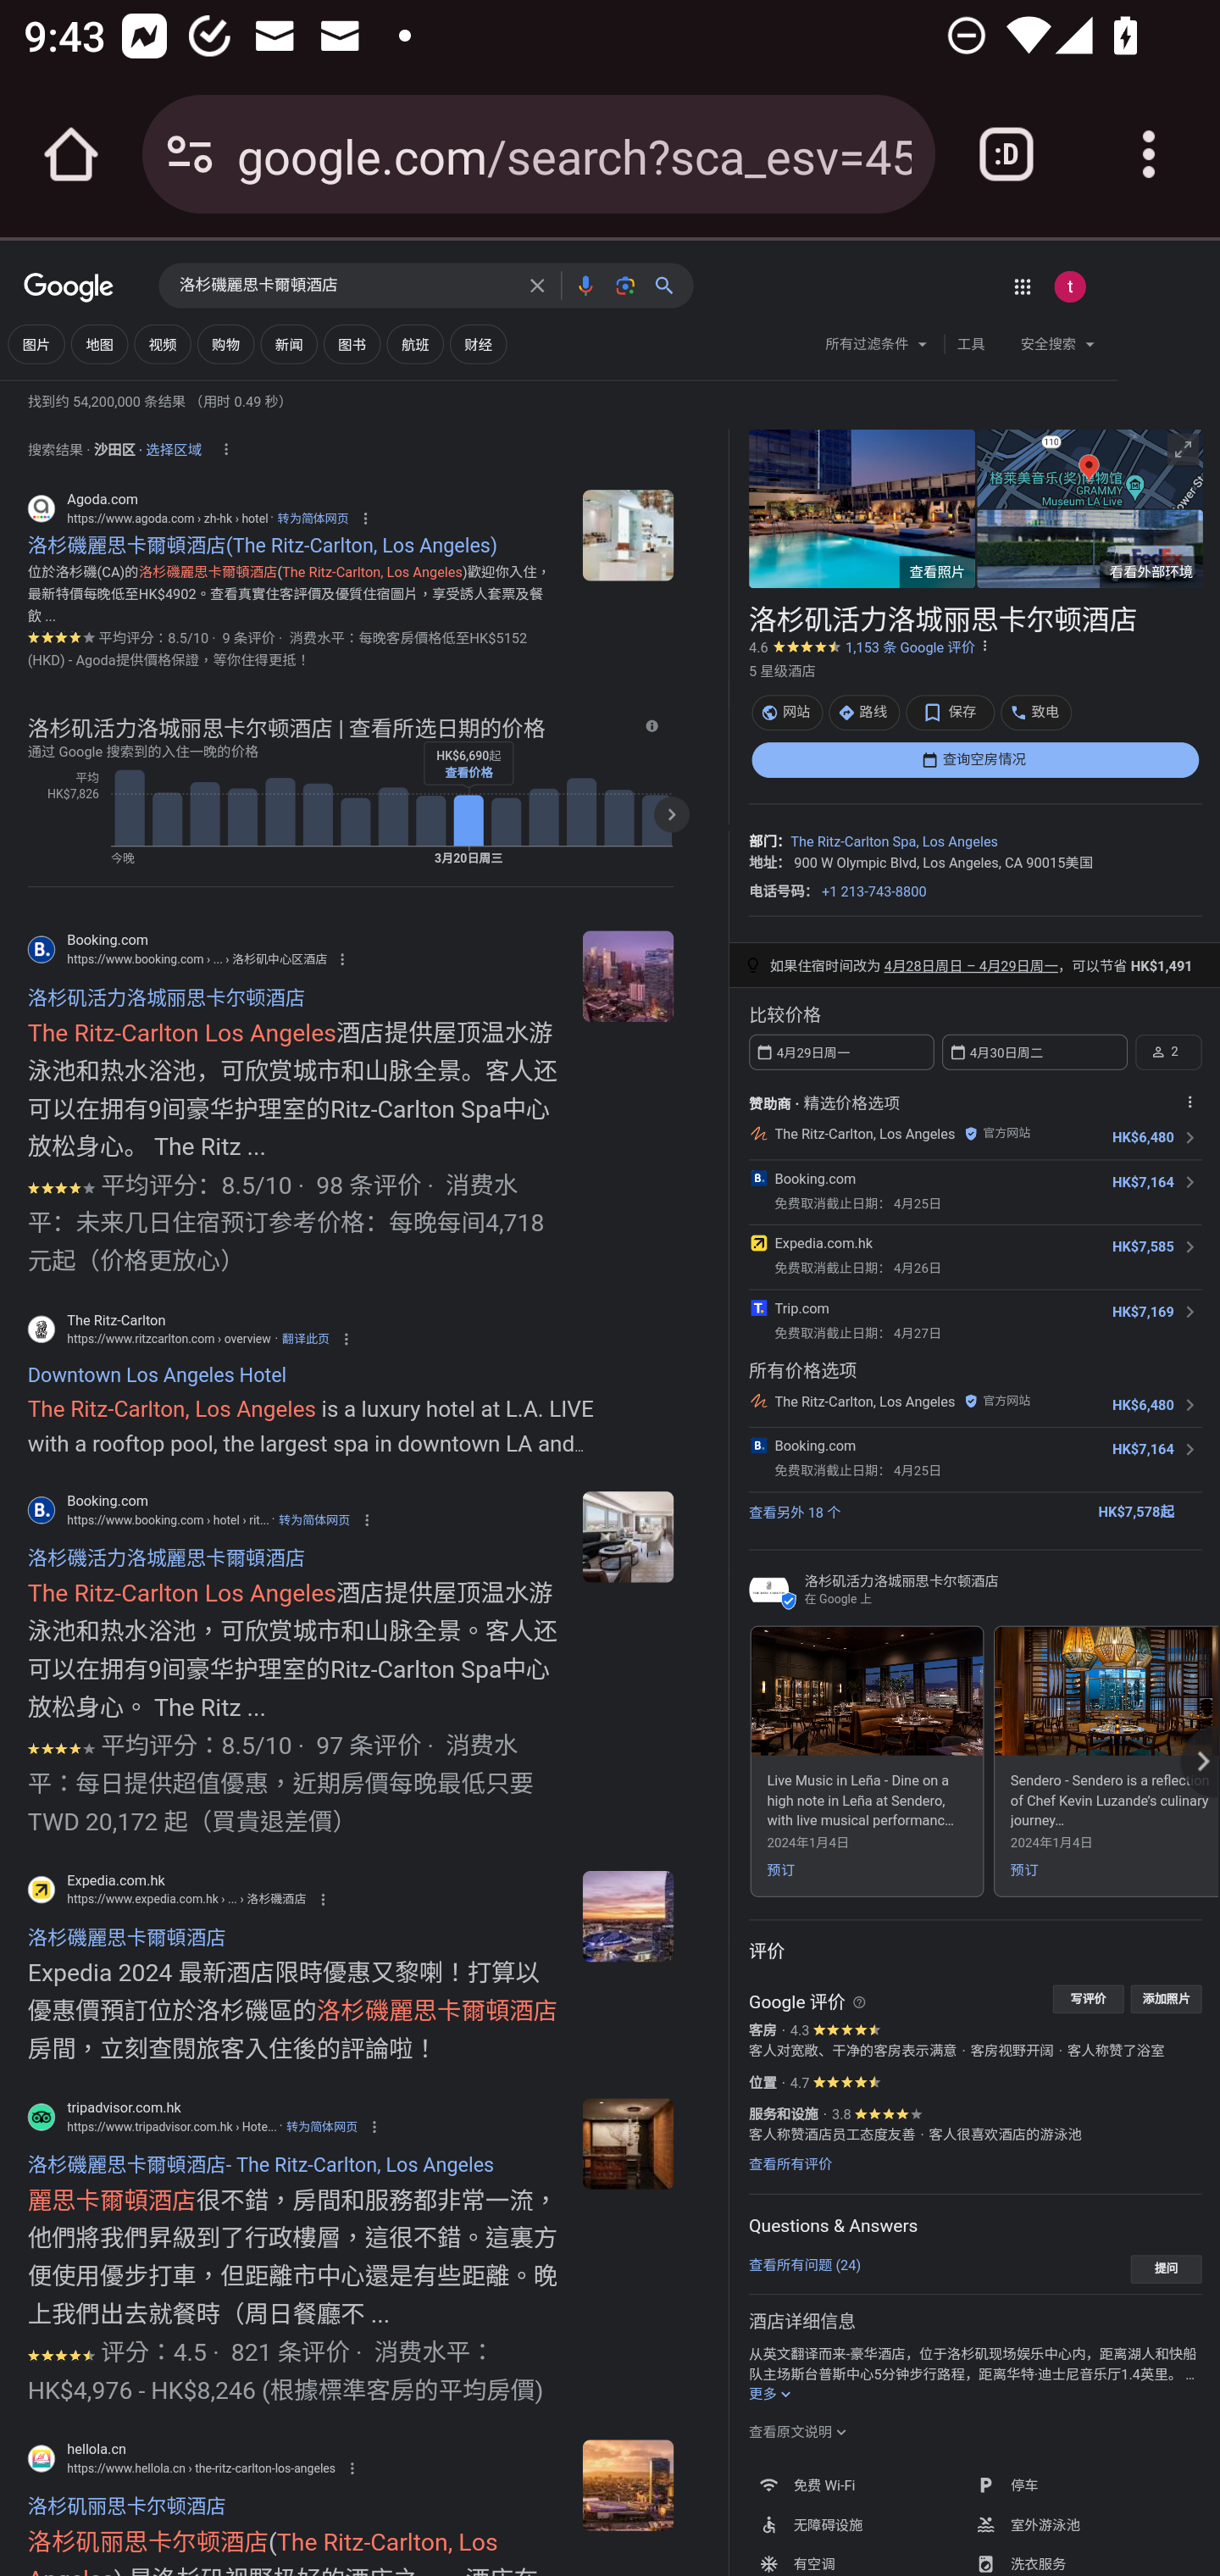 The height and width of the screenshot is (2576, 1220). I want to click on 更多有关“洛杉矶活力洛城丽思卡尔顿酒店”的信息, so click(771, 2395).